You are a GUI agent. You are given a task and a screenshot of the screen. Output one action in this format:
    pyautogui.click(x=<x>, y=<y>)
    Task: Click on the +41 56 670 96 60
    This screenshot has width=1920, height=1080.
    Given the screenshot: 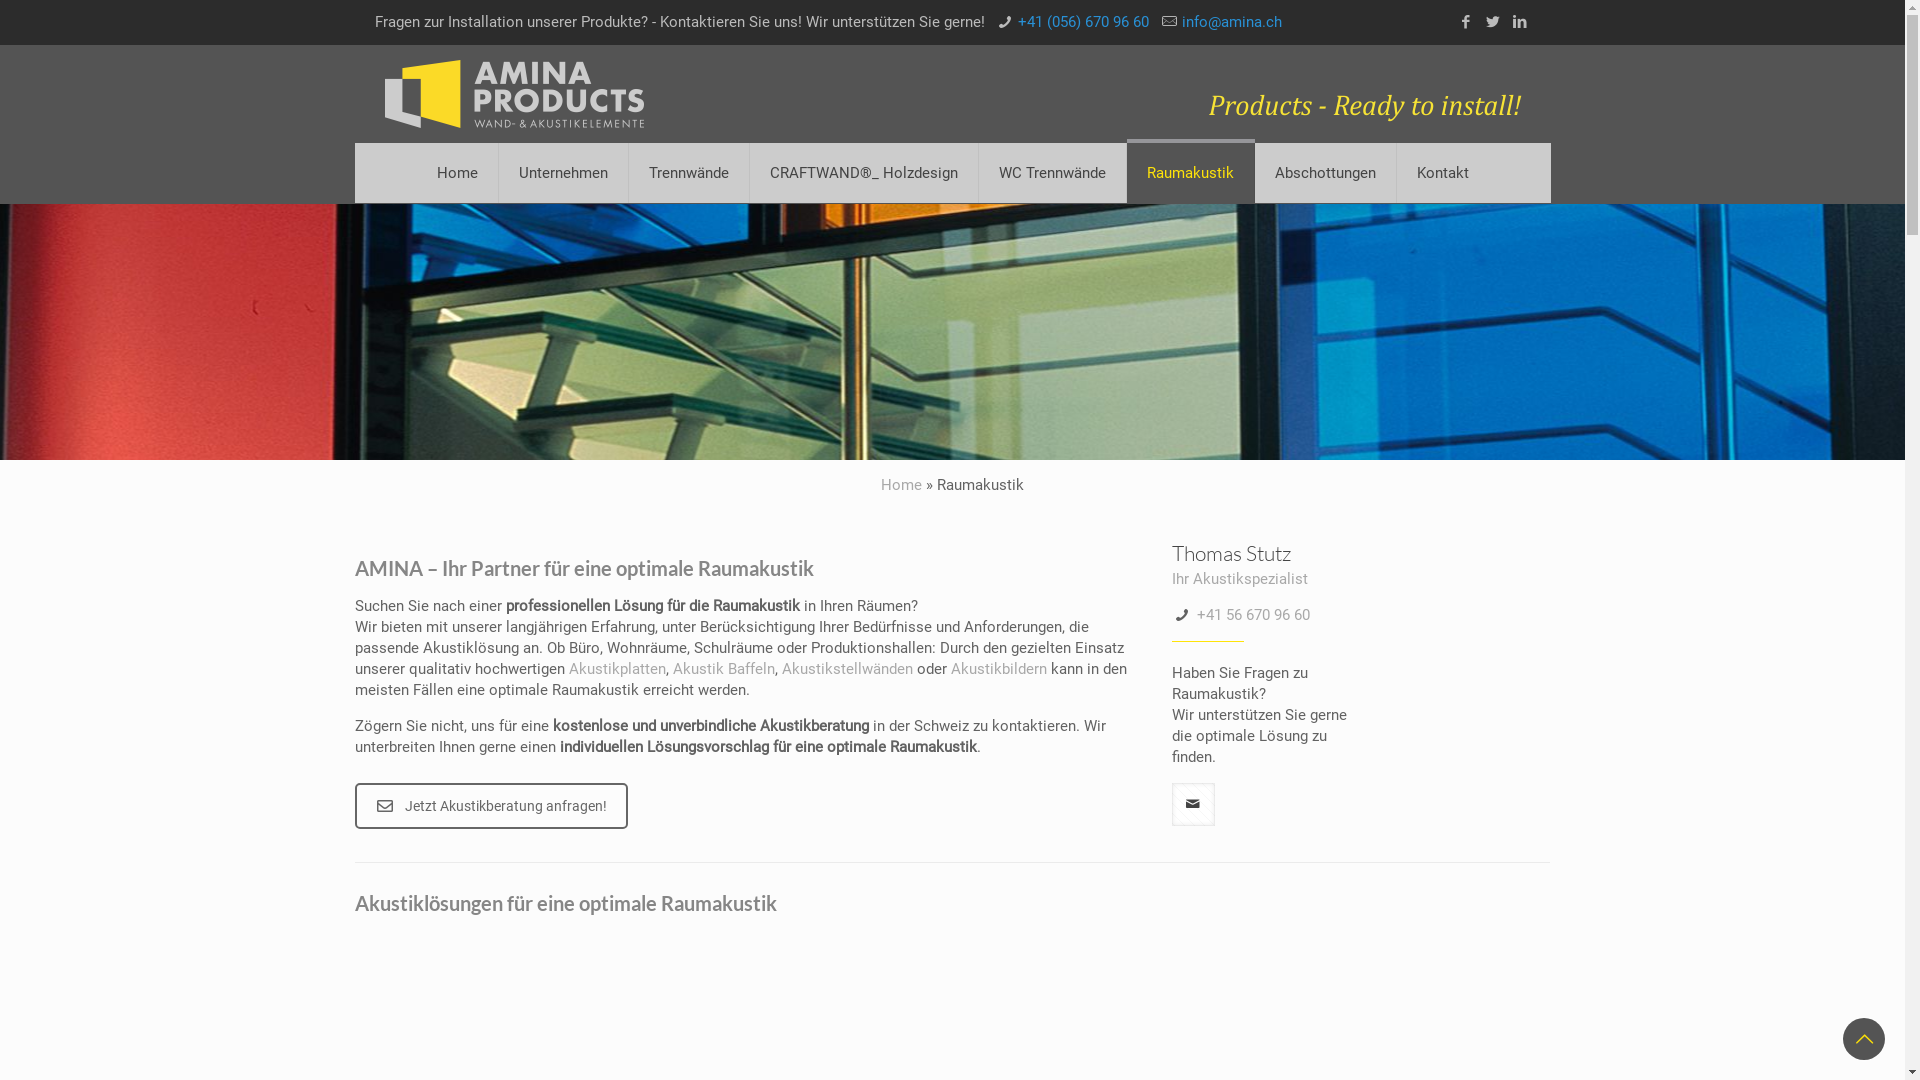 What is the action you would take?
    pyautogui.click(x=1254, y=614)
    